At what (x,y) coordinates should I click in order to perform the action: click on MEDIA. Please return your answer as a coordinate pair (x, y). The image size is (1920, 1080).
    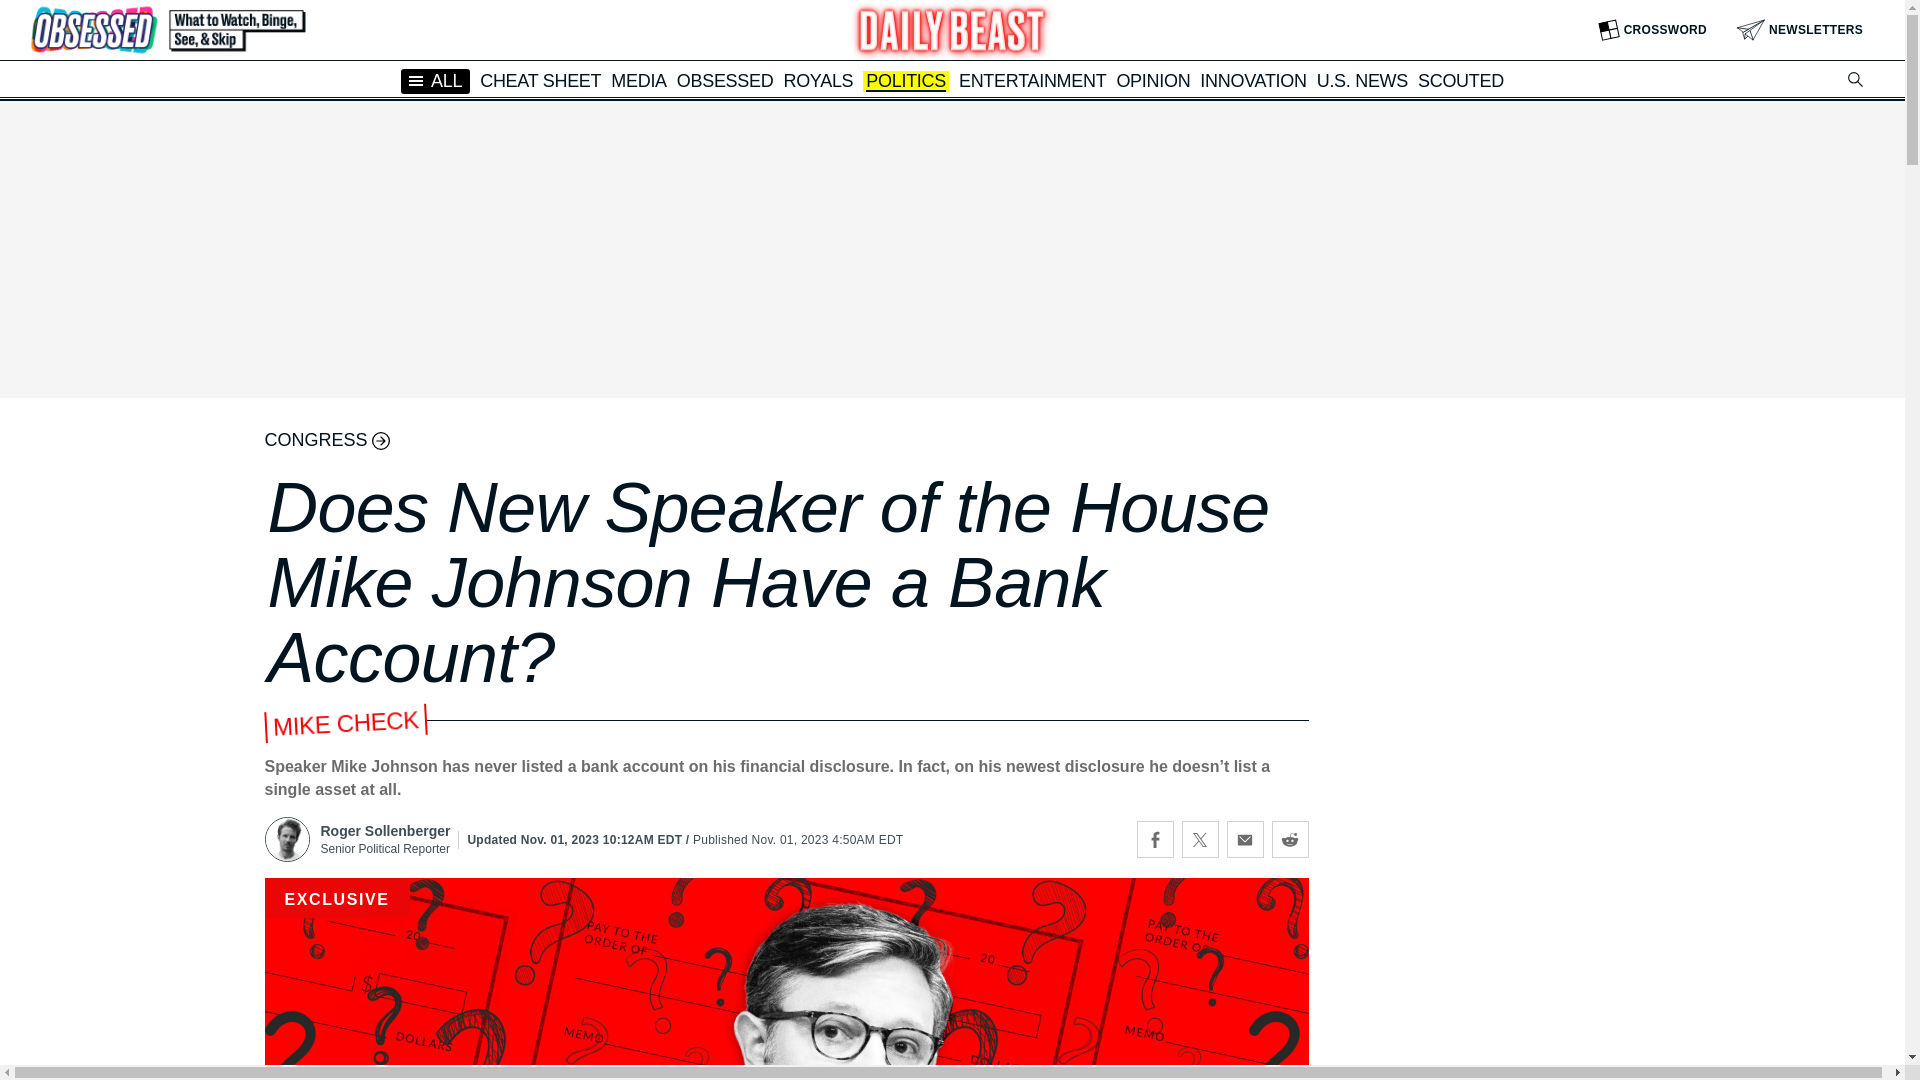
    Looking at the image, I should click on (638, 80).